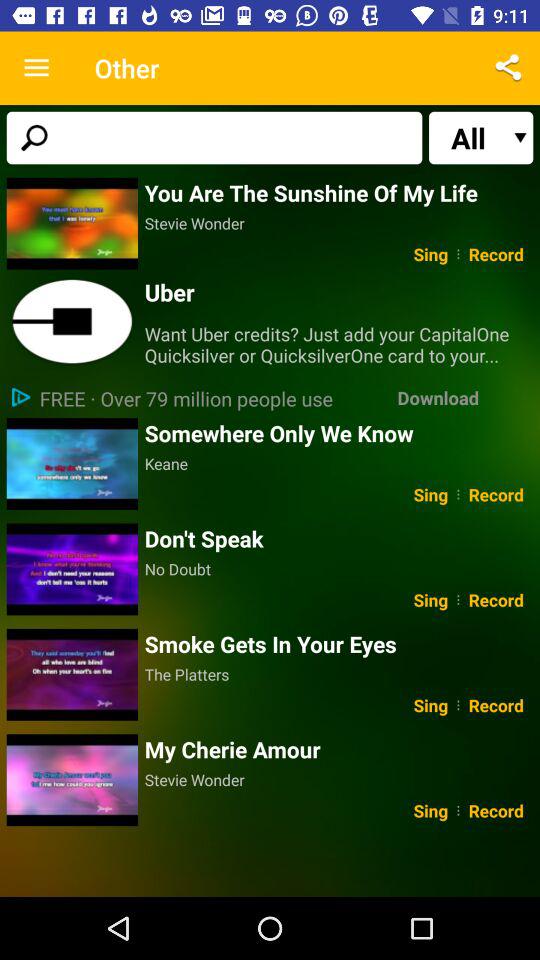 This screenshot has width=540, height=960. What do you see at coordinates (508, 68) in the screenshot?
I see `select icon to the right of the other icon` at bounding box center [508, 68].